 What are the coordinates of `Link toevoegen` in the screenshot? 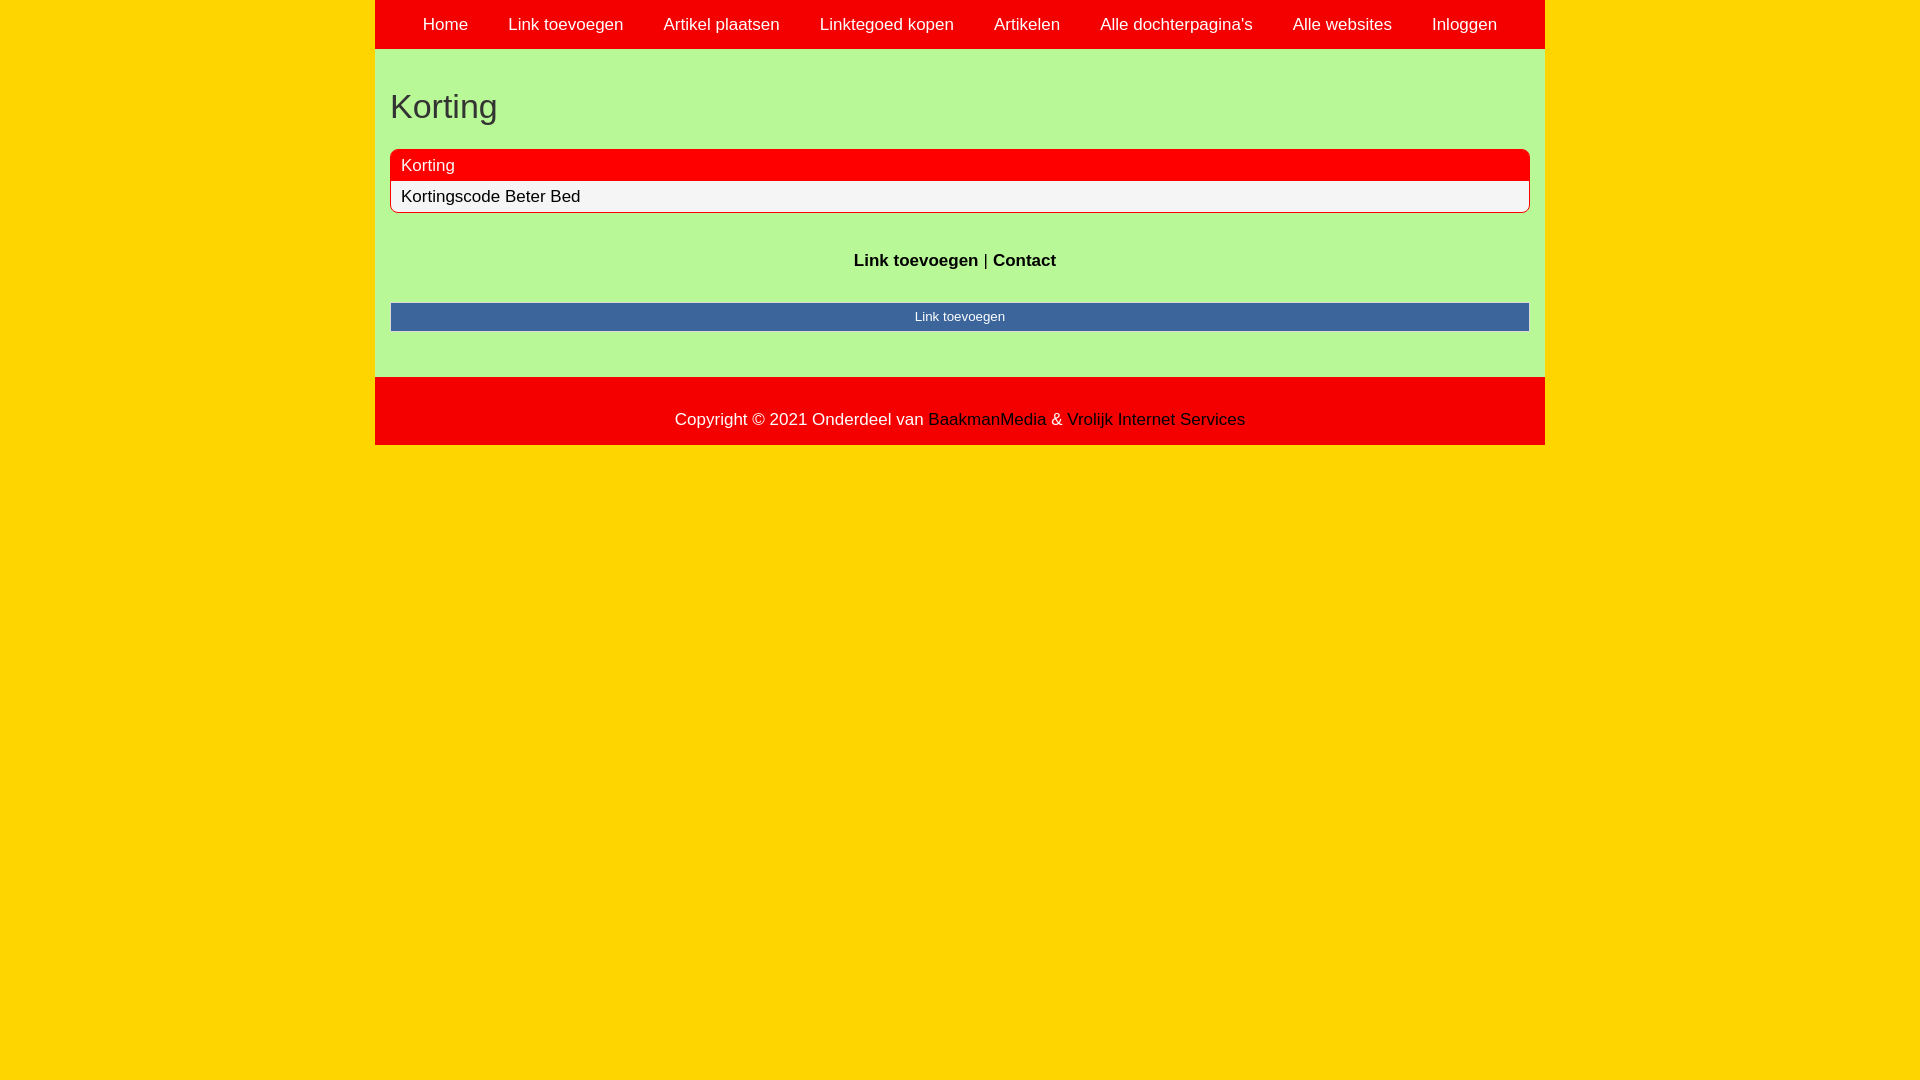 It's located at (960, 317).